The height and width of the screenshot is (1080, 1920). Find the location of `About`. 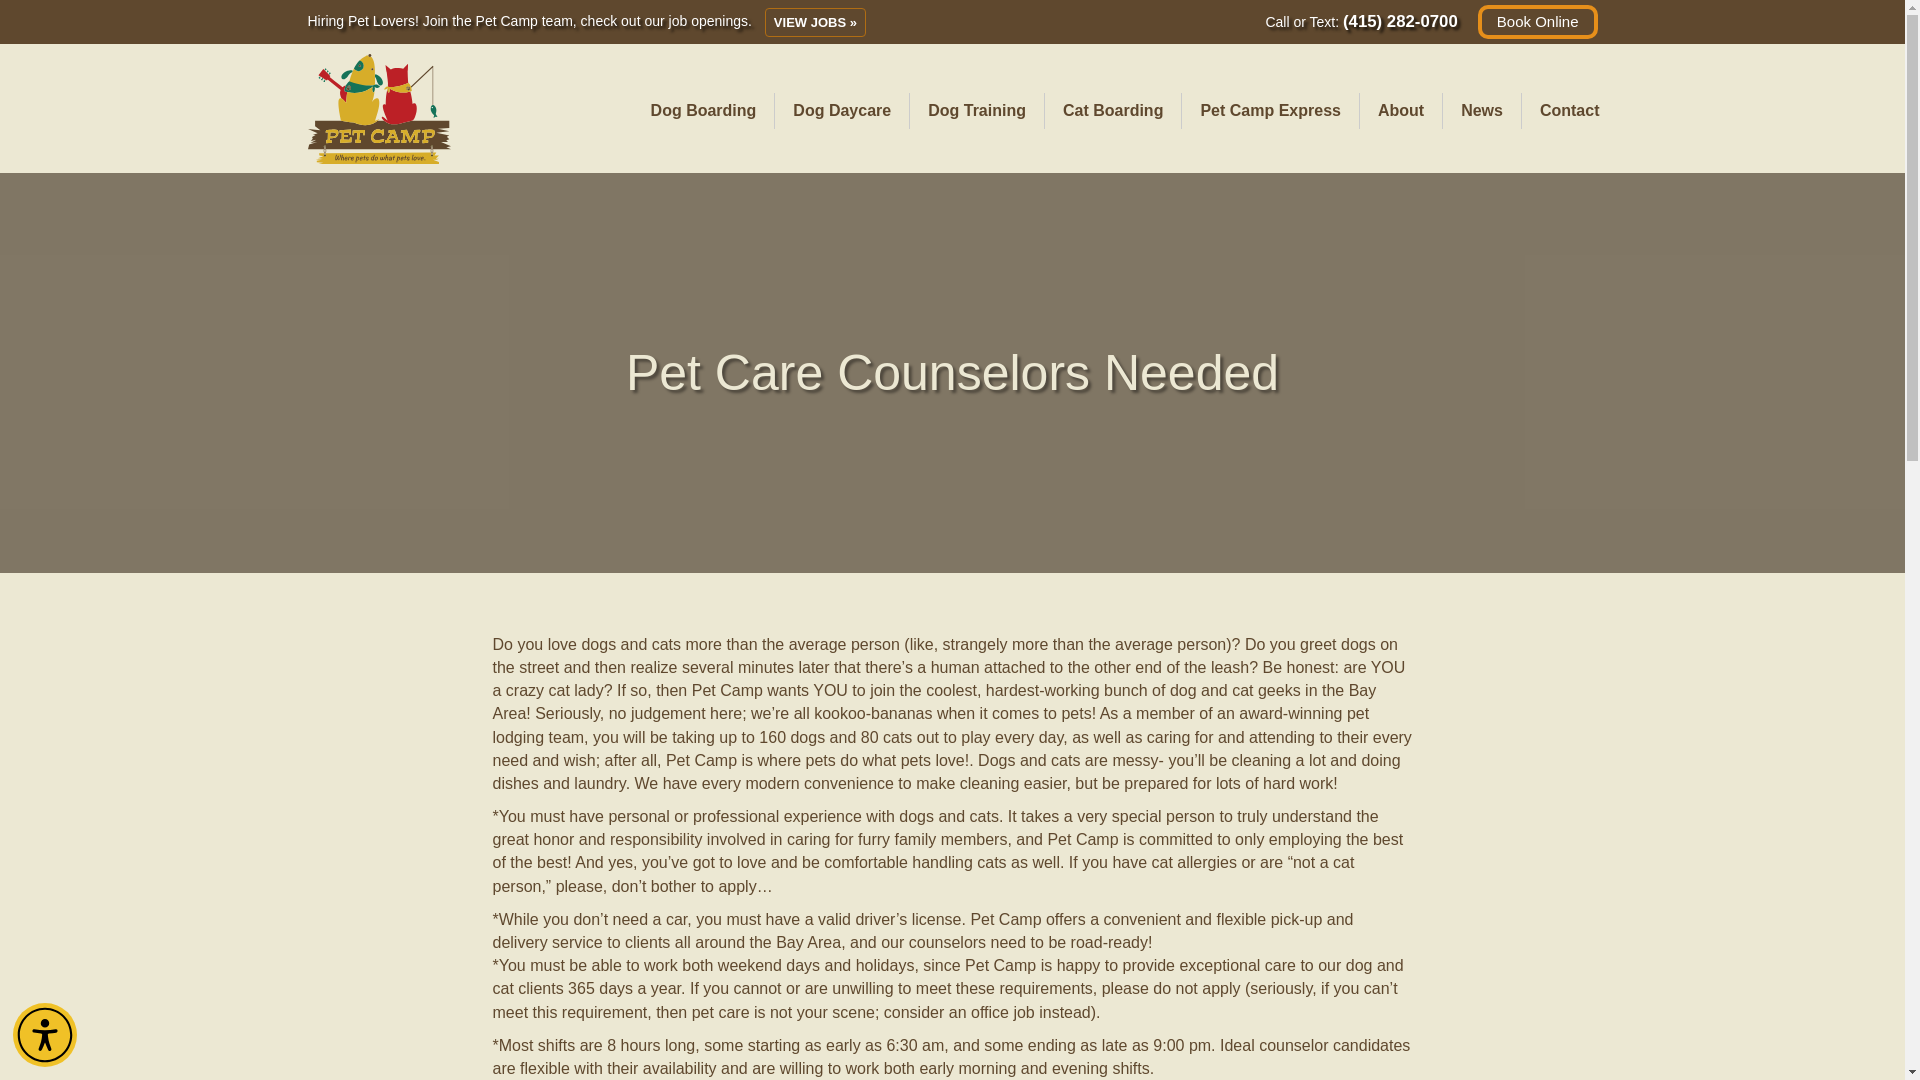

About is located at coordinates (1400, 110).